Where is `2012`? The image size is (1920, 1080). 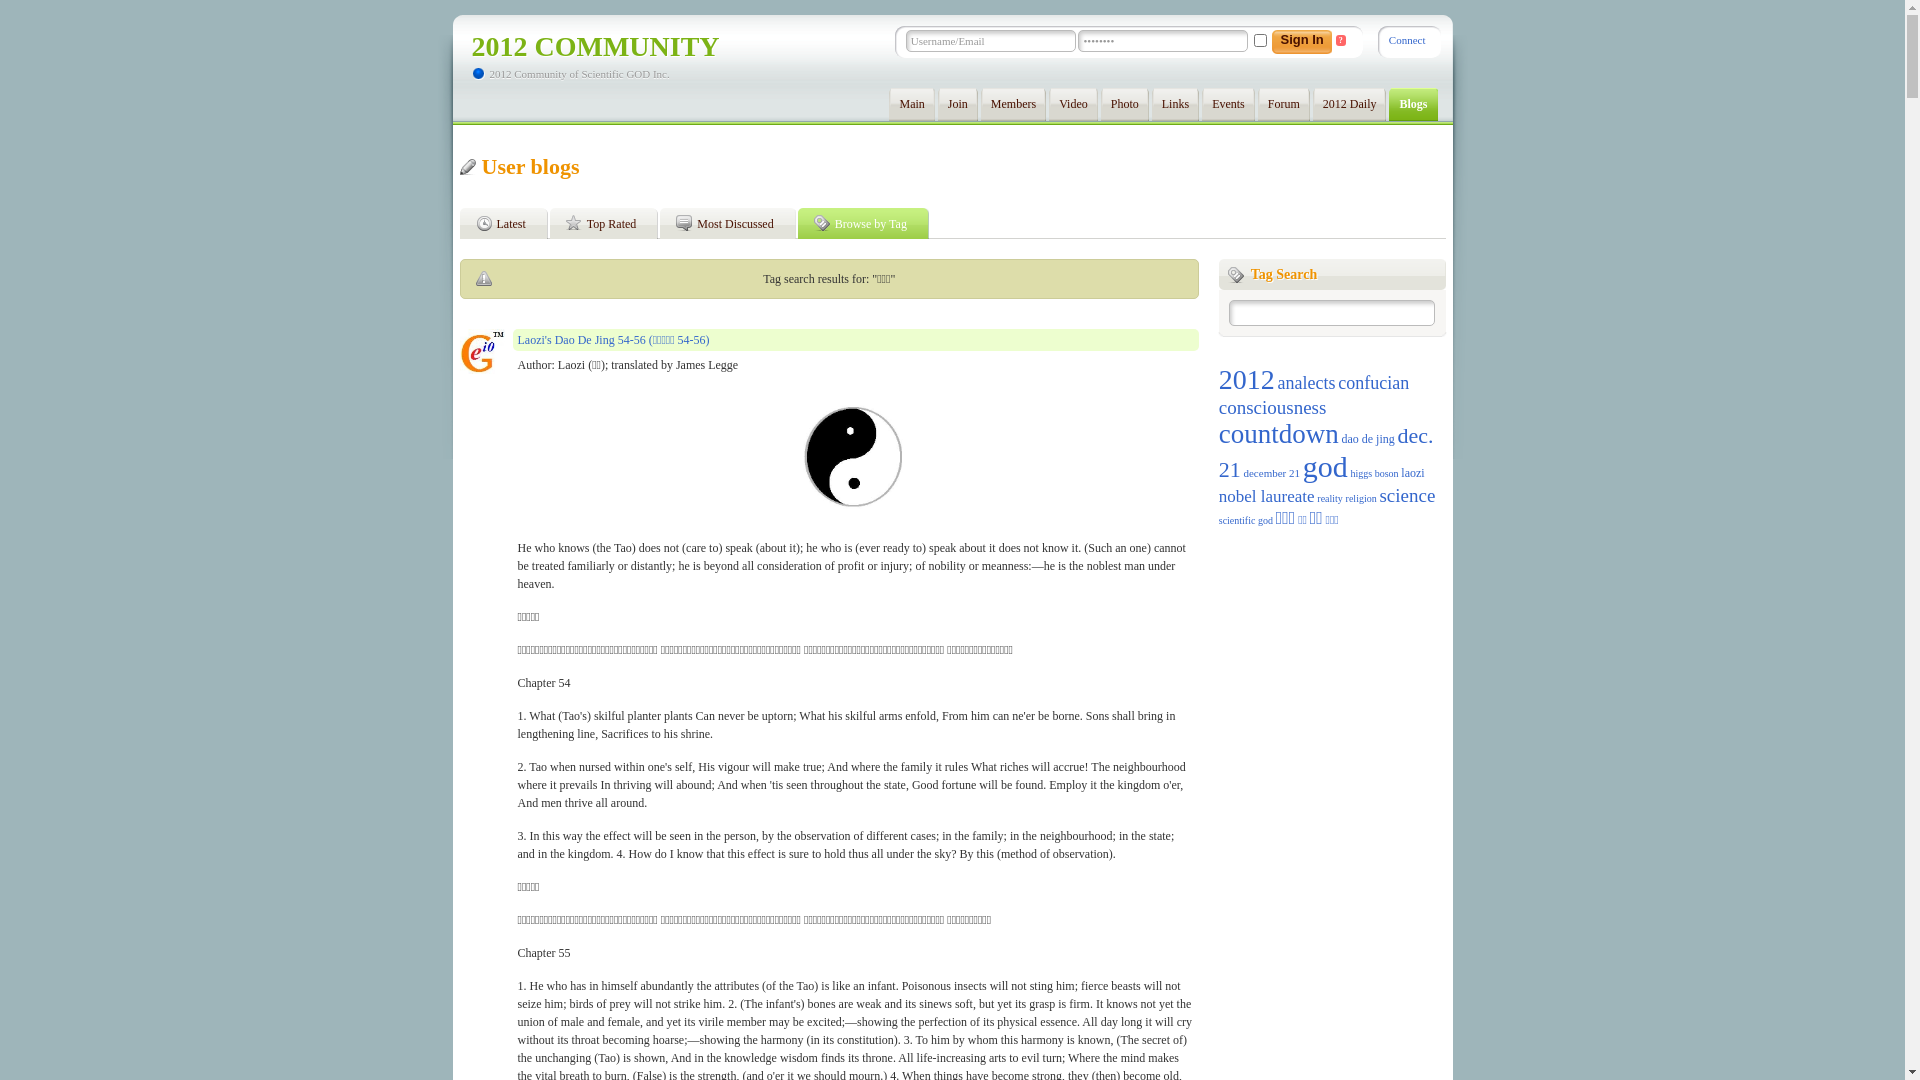
2012 is located at coordinates (1247, 380).